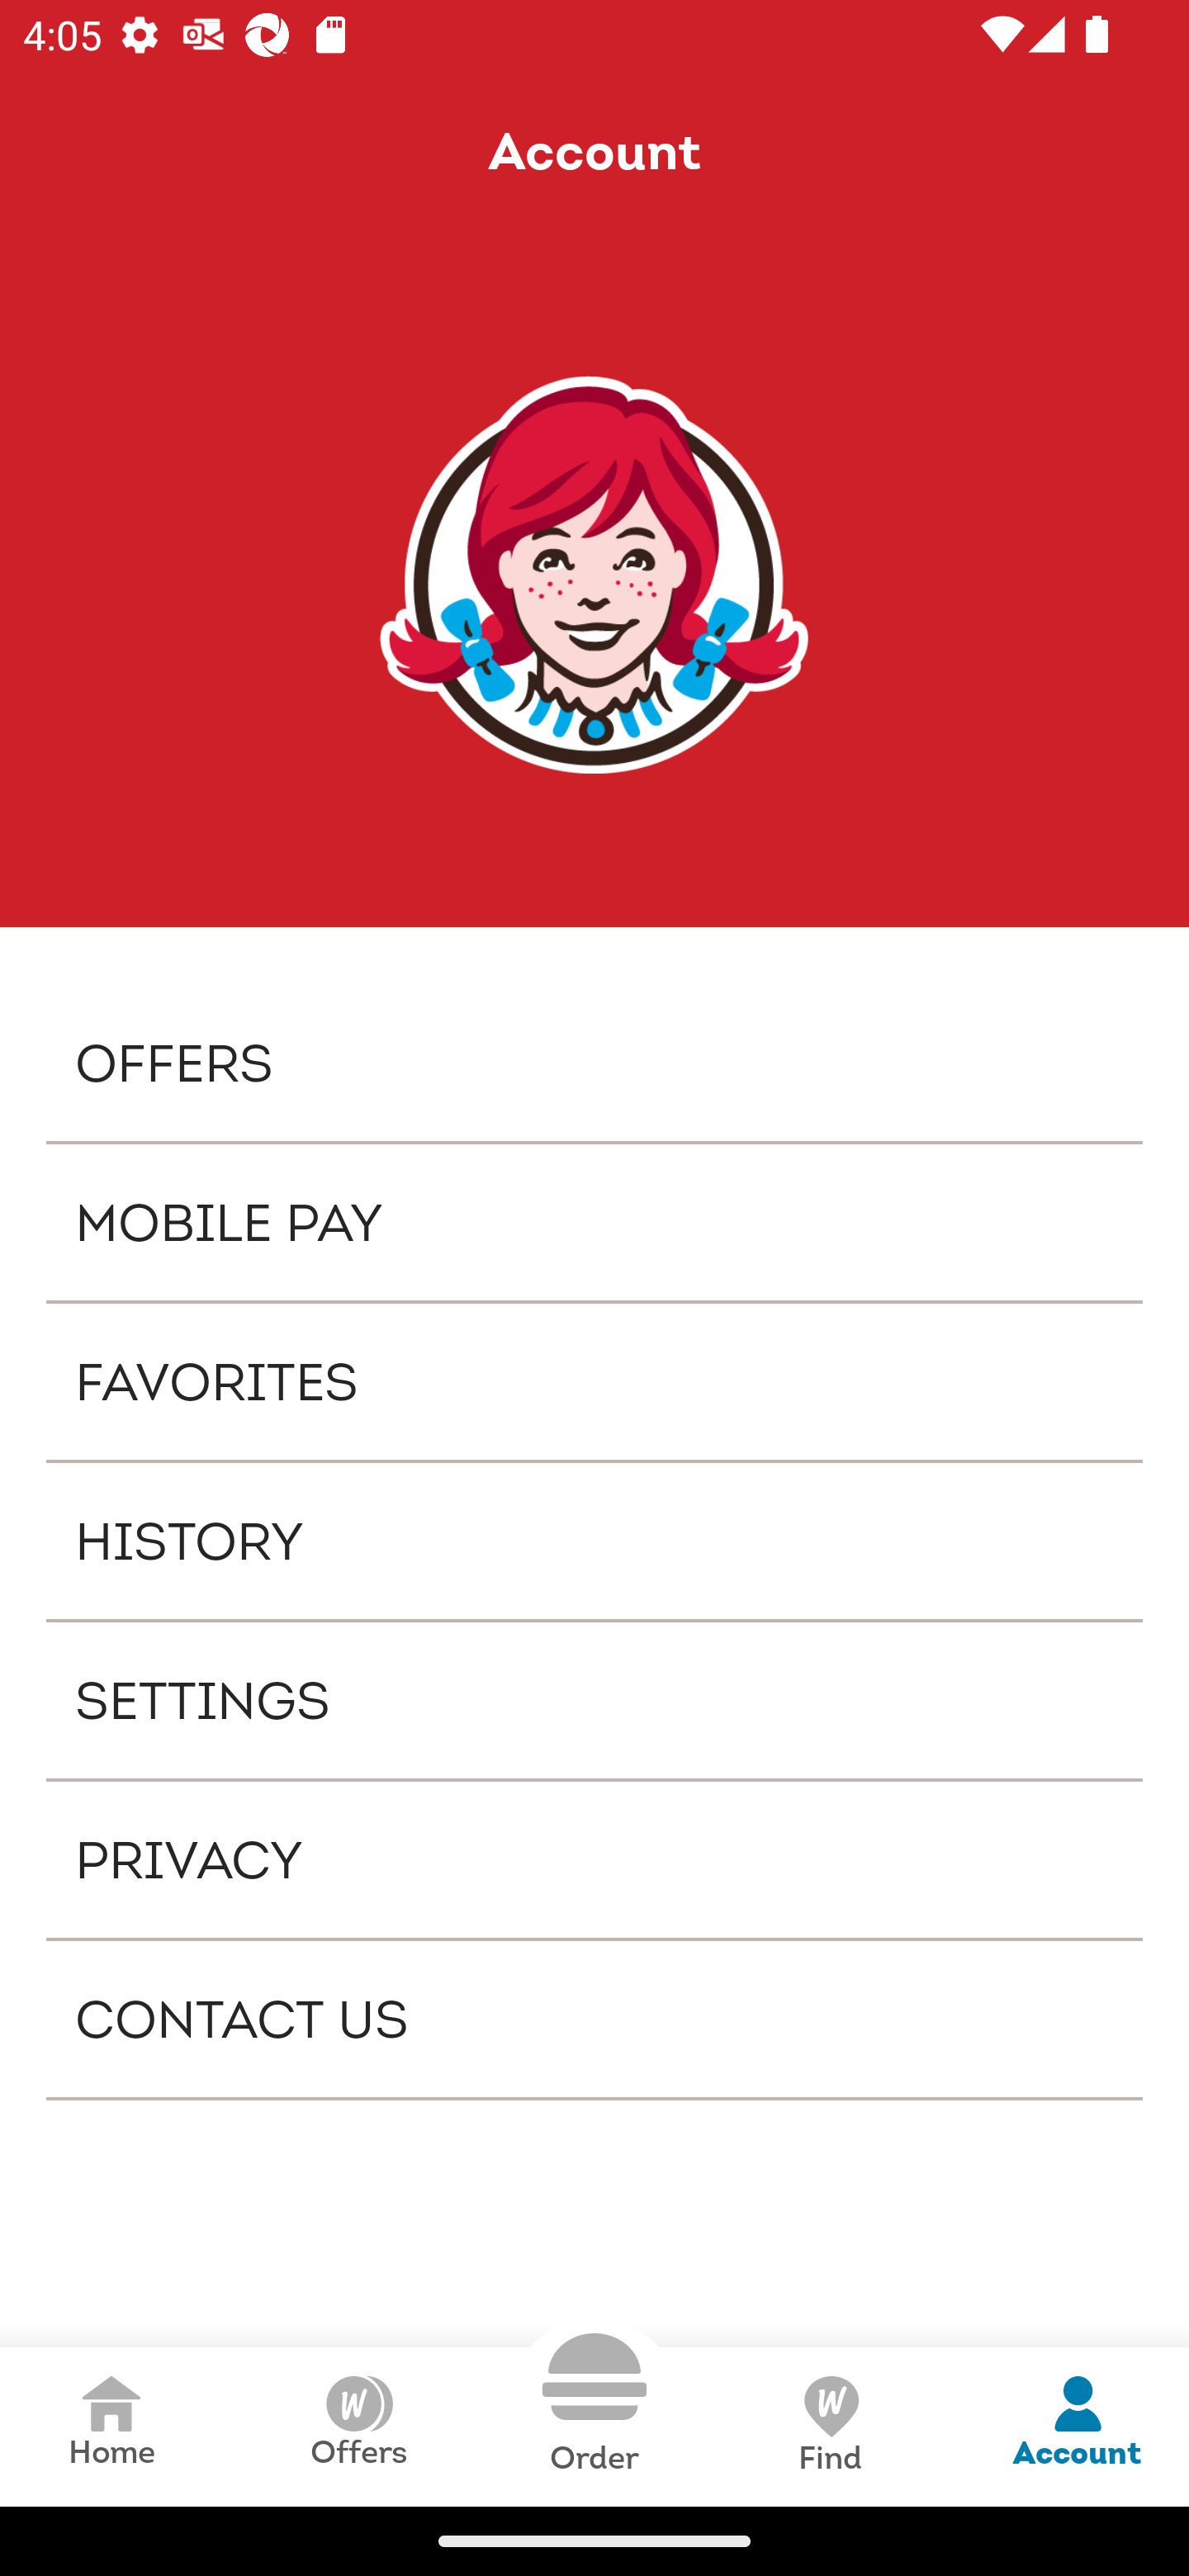 The width and height of the screenshot is (1189, 2576). I want to click on Account,5 of 5 Account, so click(1077, 2426).